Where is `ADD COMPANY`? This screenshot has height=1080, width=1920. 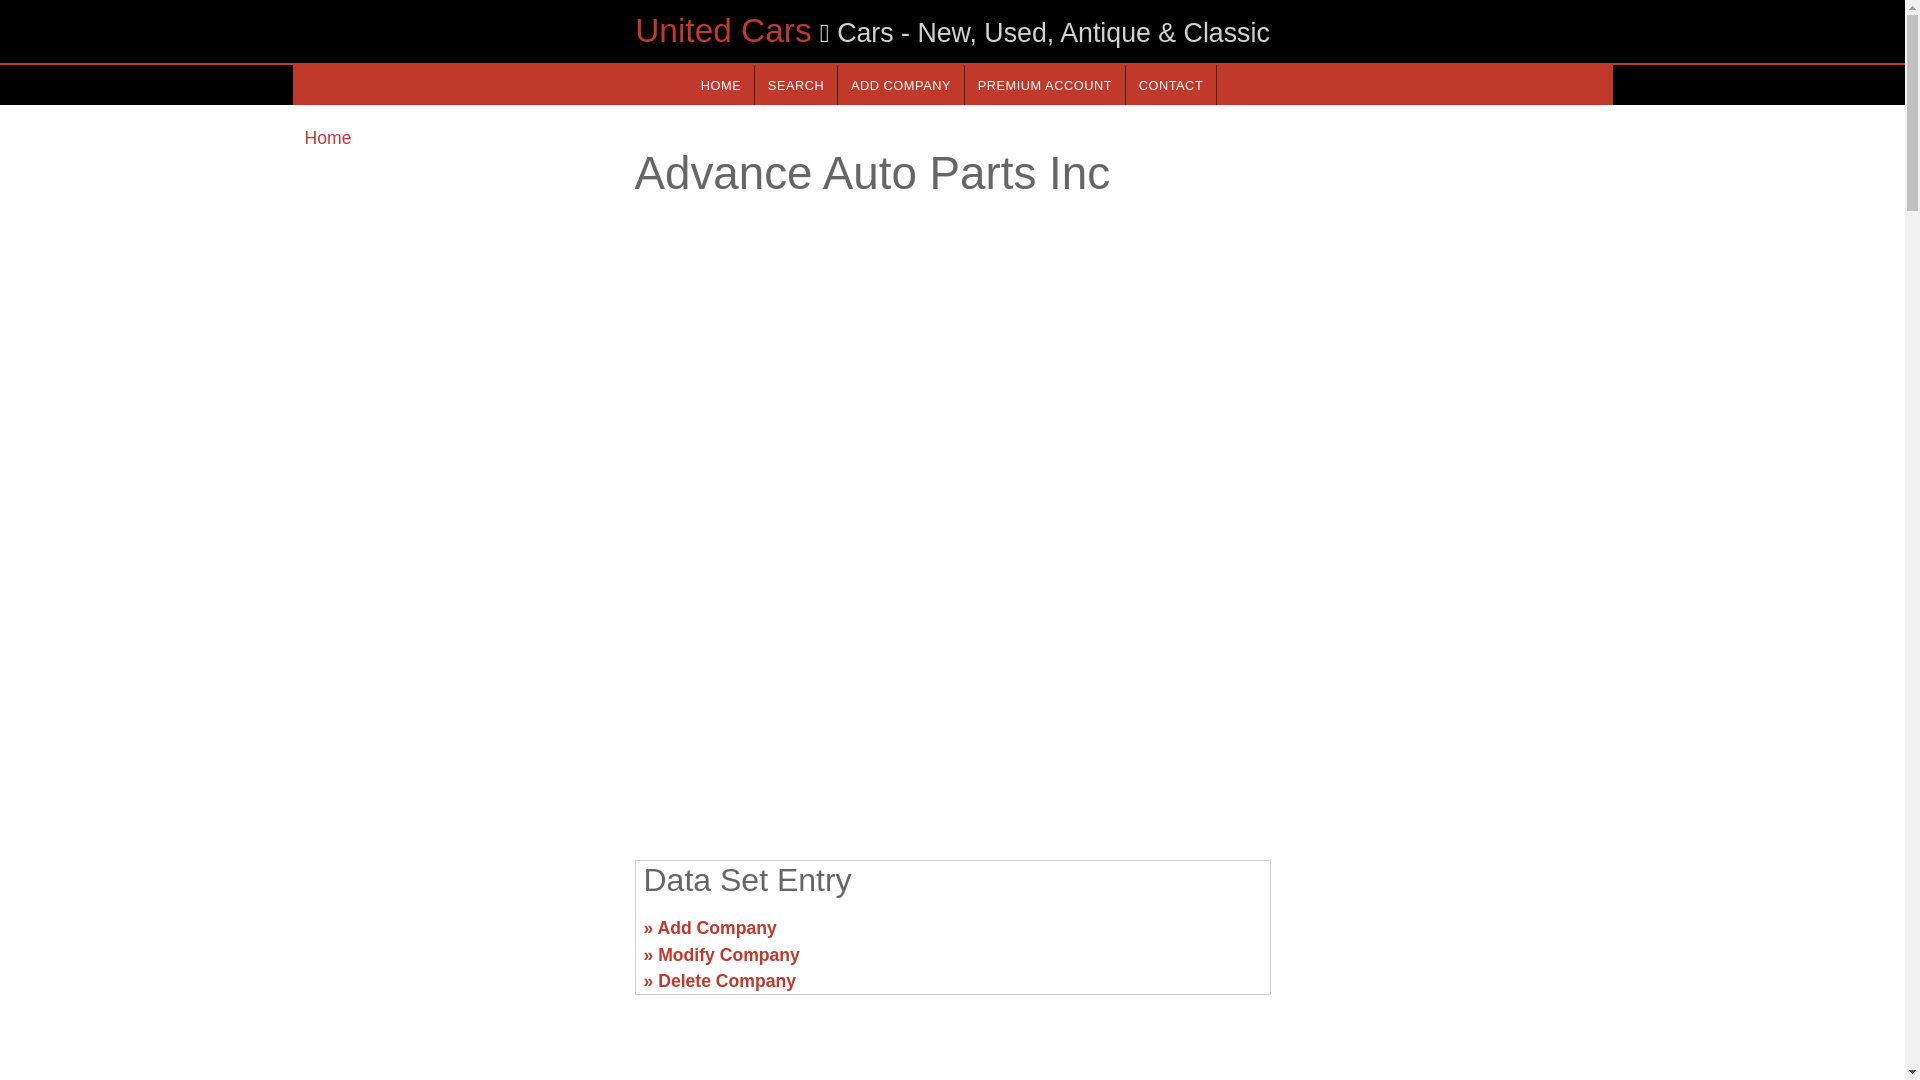
ADD COMPANY is located at coordinates (900, 84).